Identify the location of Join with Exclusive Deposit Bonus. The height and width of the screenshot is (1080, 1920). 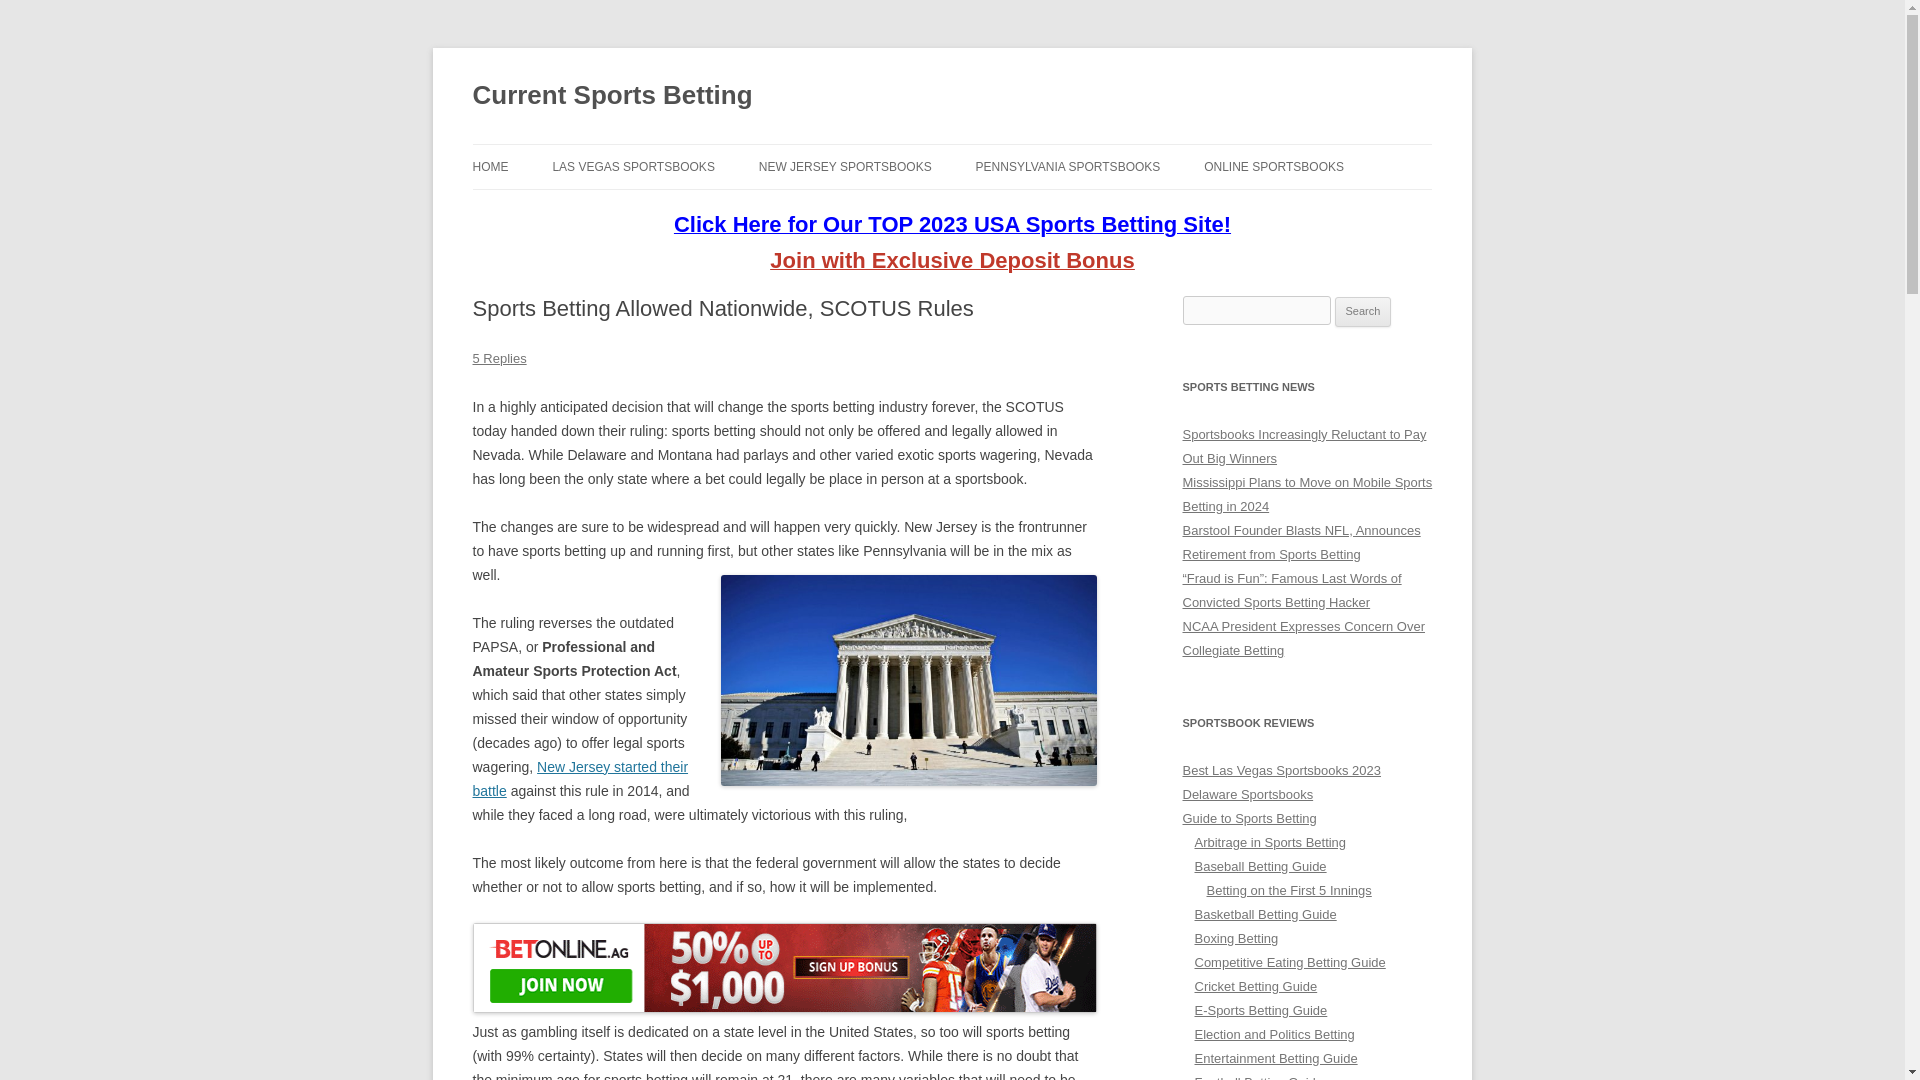
(952, 262).